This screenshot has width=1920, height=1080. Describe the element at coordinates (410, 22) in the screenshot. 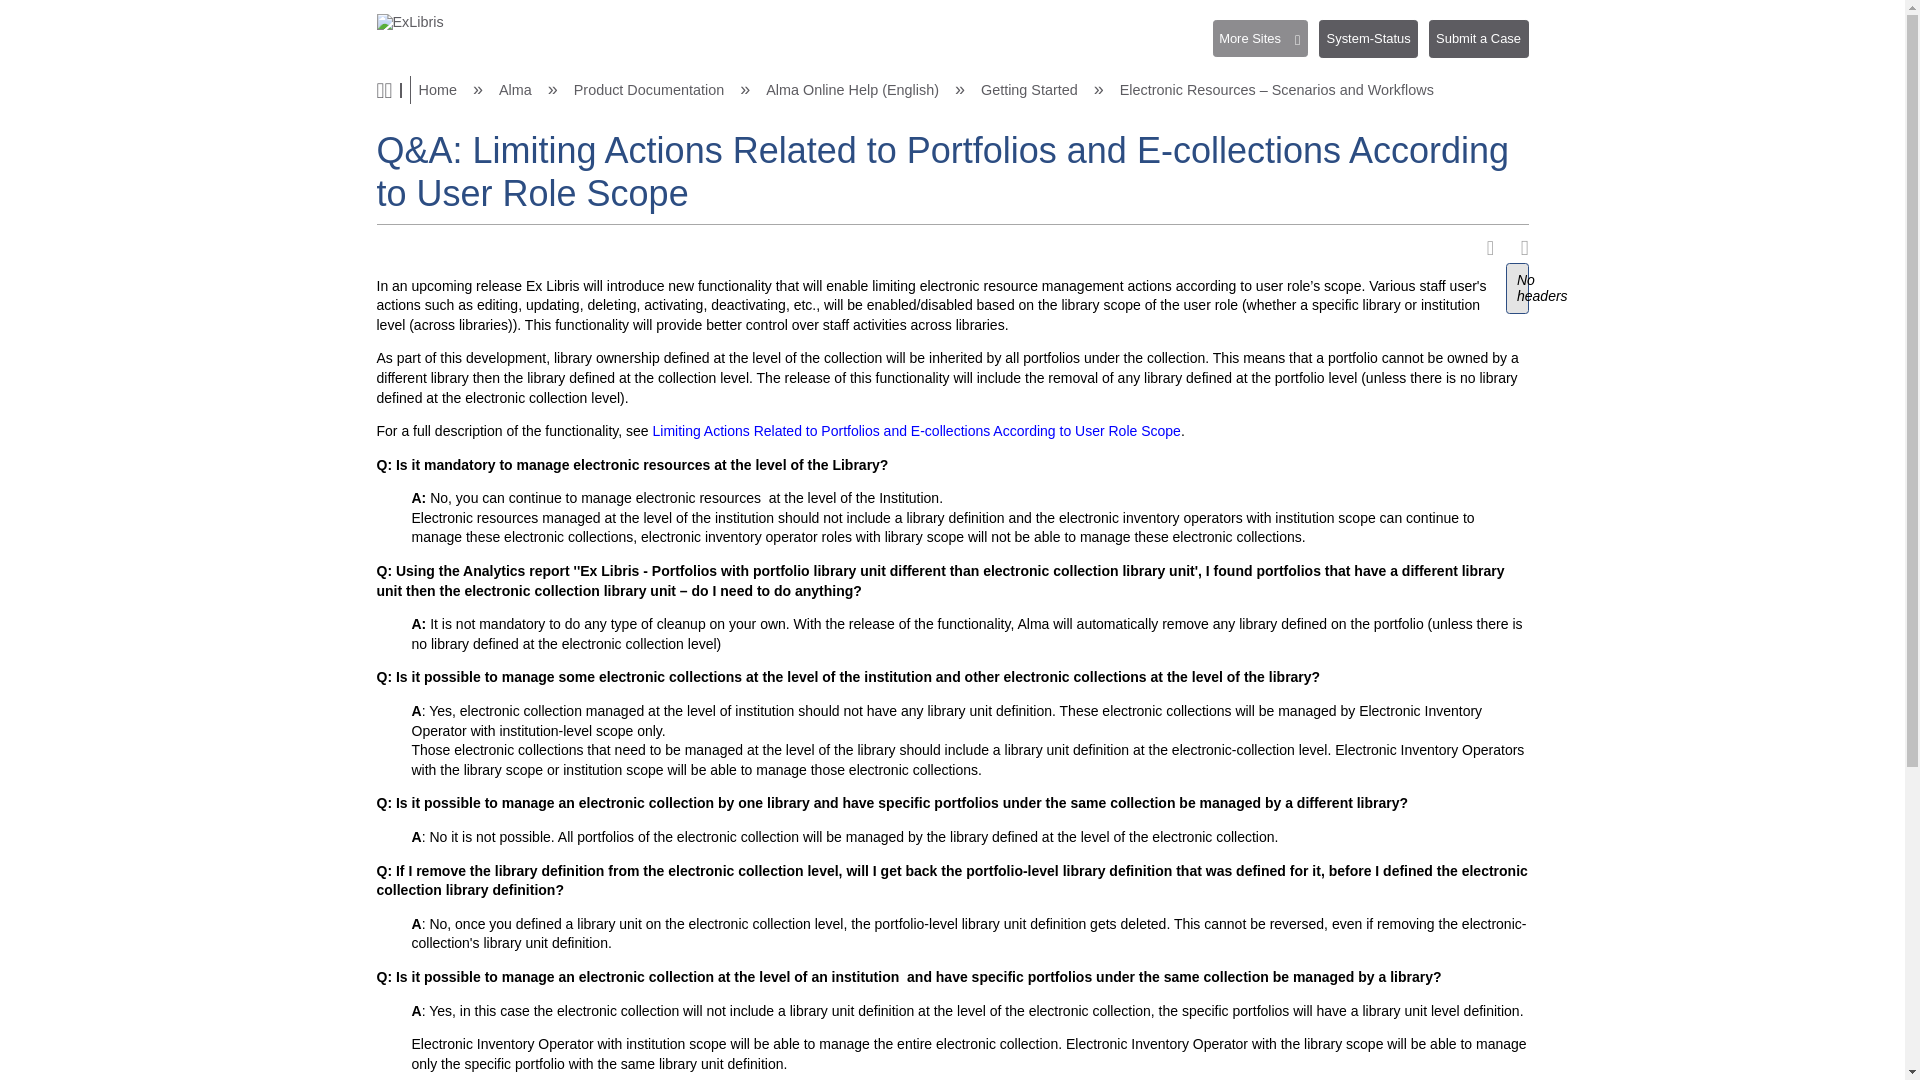

I see `ExLibris` at that location.